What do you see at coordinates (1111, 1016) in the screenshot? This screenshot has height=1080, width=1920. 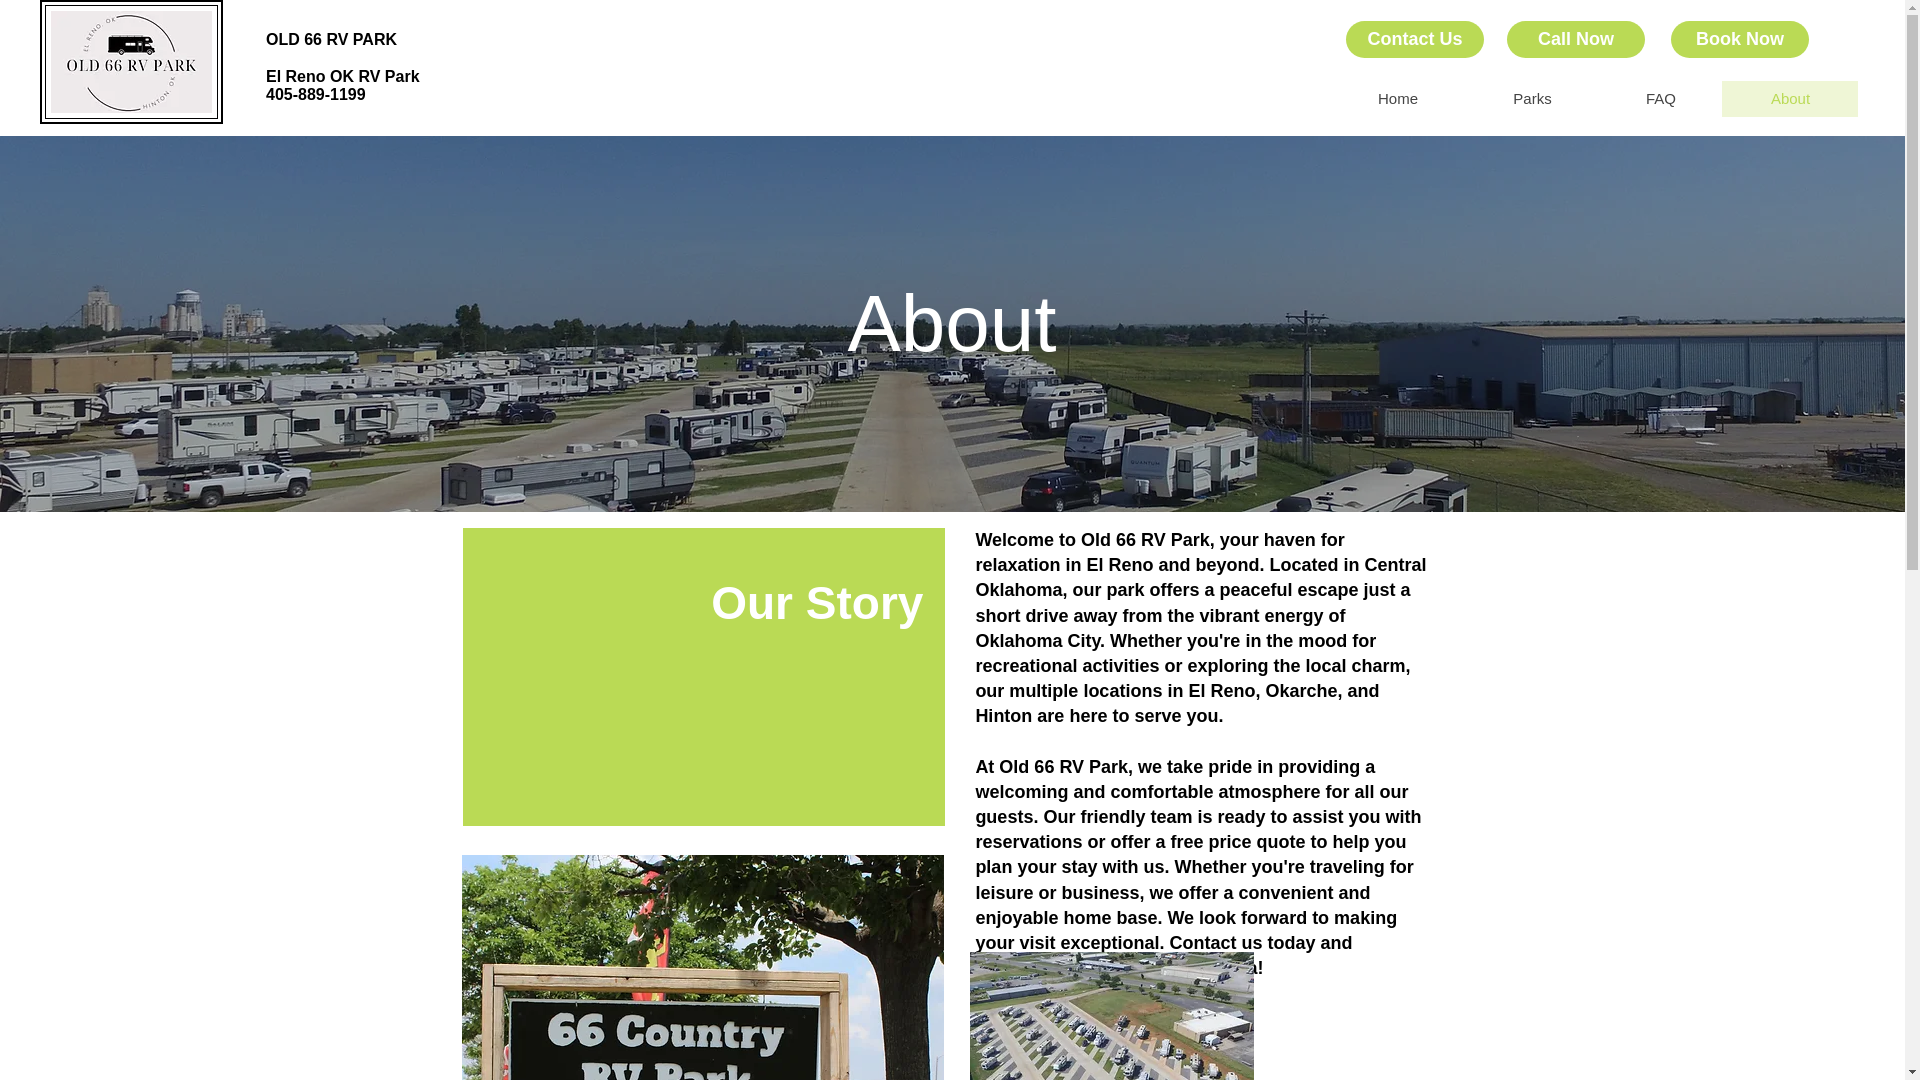 I see `El Reno Old 66 RV Park Tranquil Home` at bounding box center [1111, 1016].